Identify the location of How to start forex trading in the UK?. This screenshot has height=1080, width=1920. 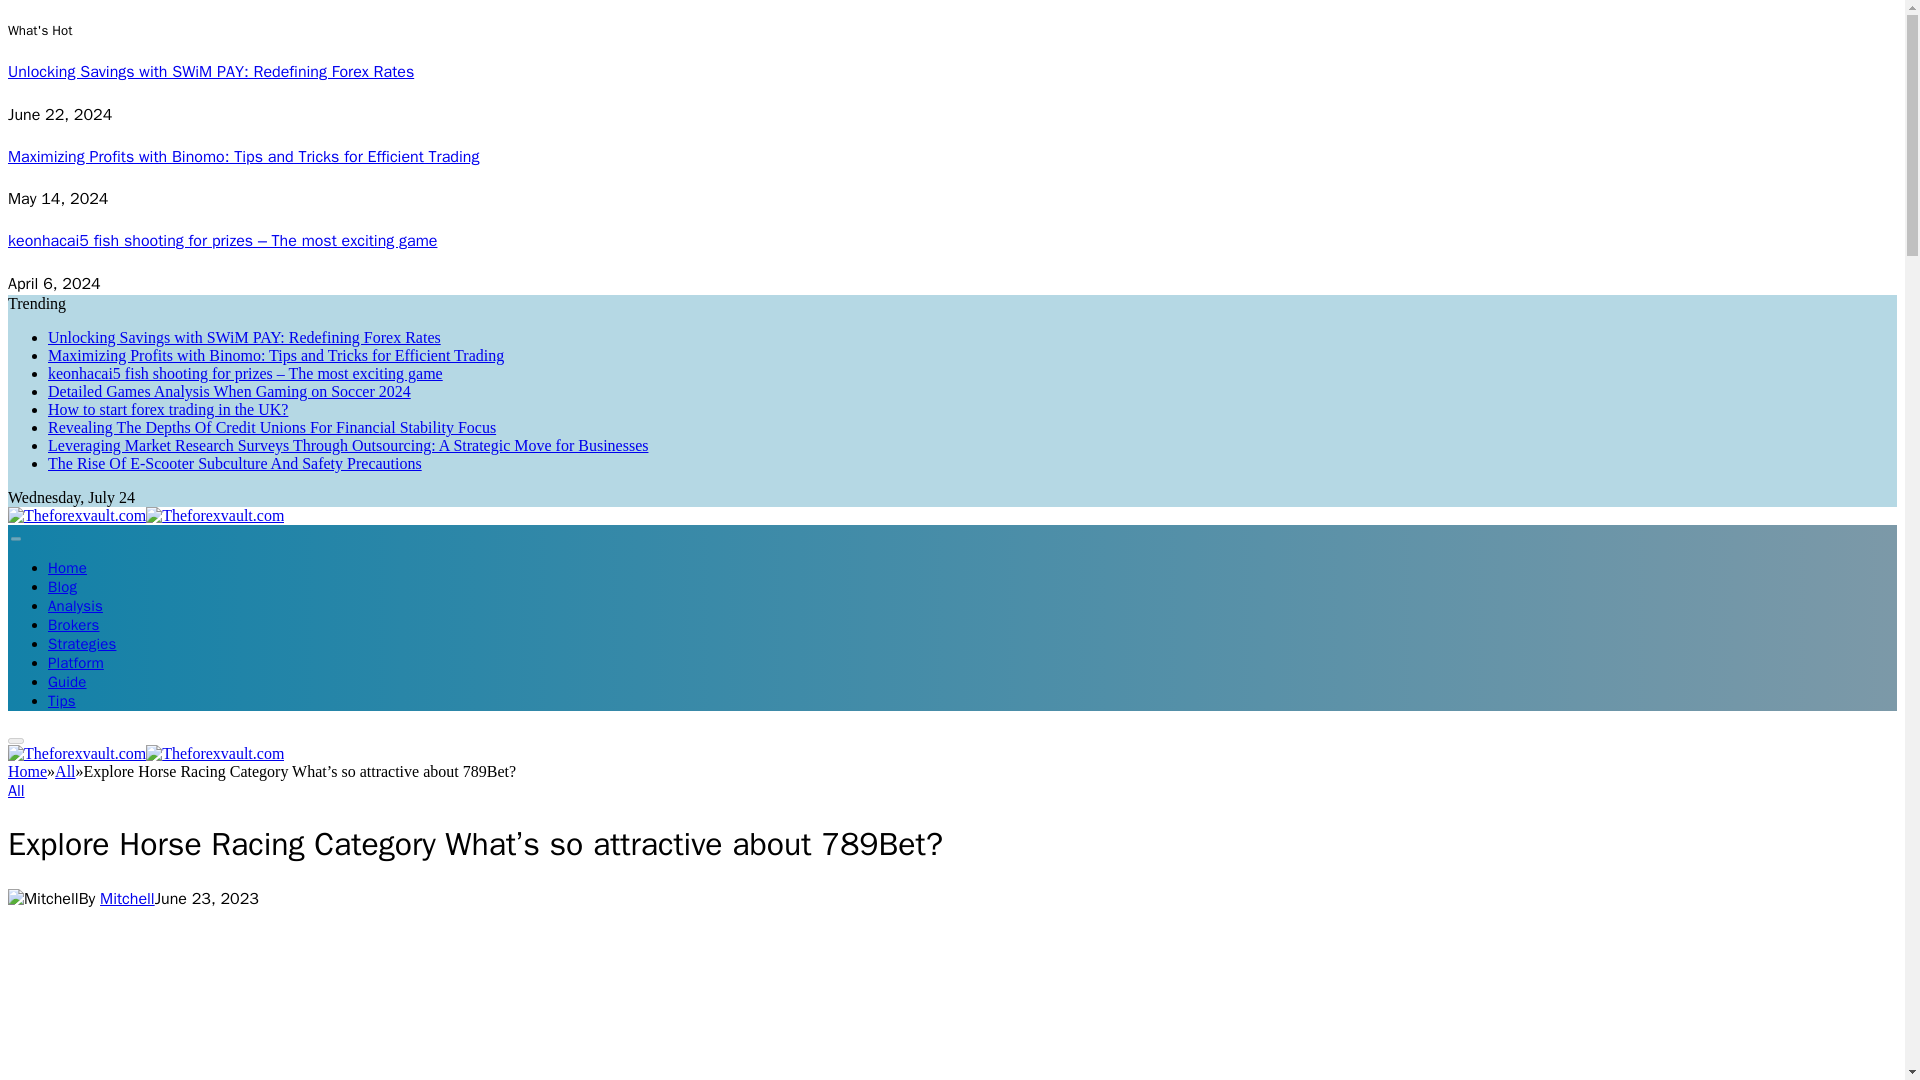
(168, 408).